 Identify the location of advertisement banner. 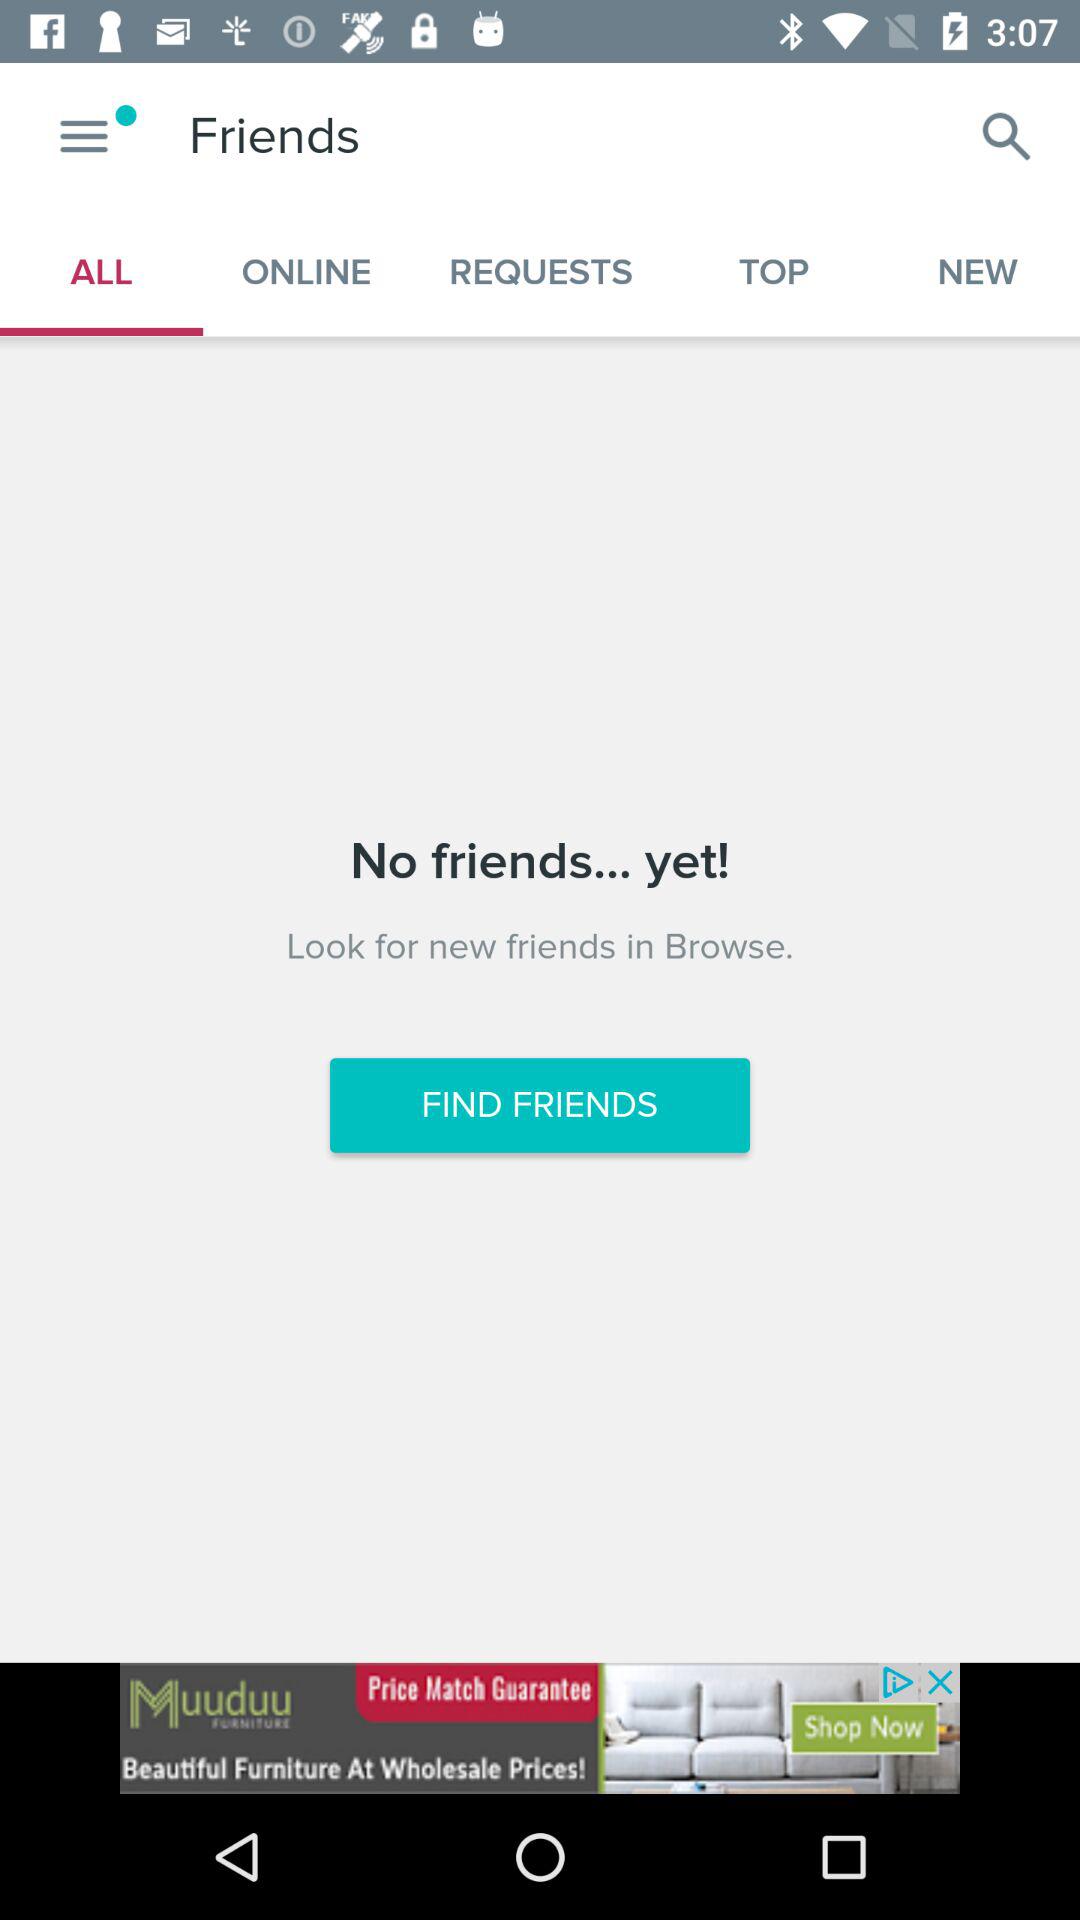
(540, 1728).